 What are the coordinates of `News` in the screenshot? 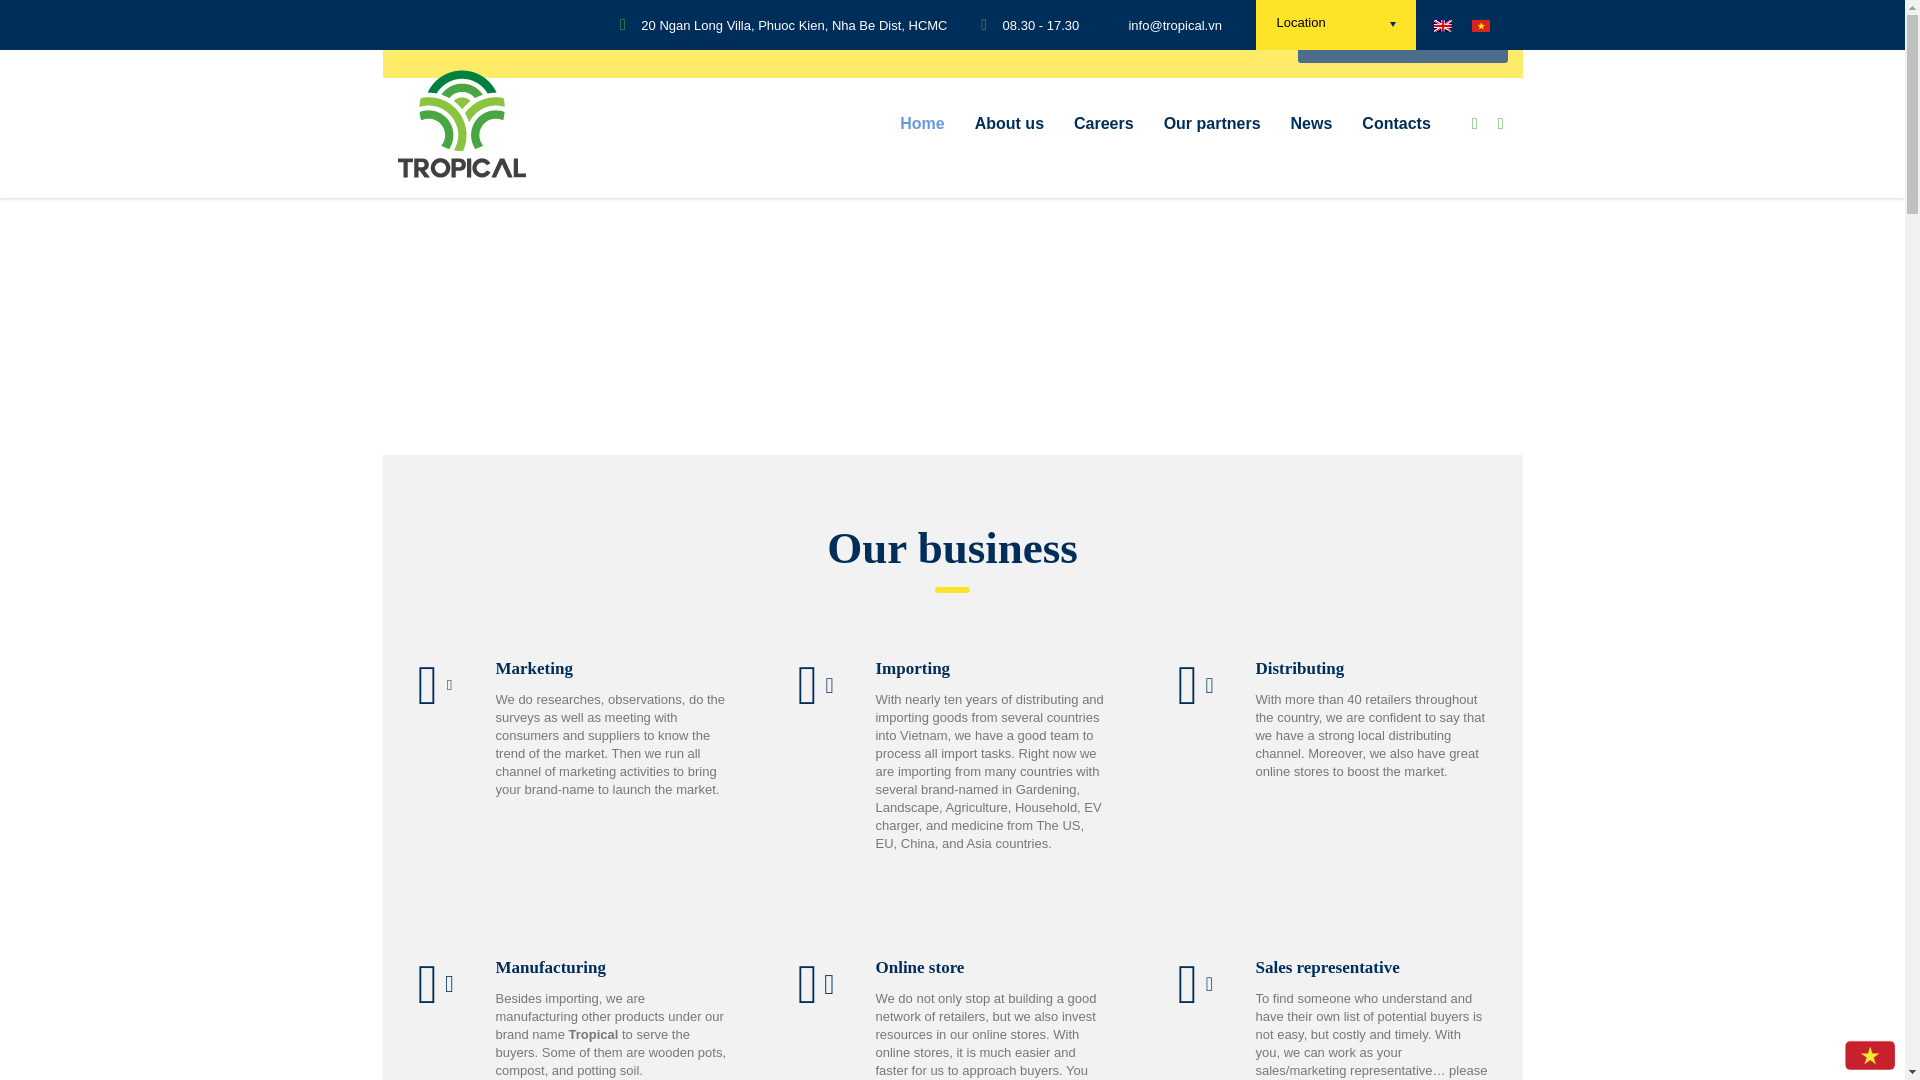 It's located at (1312, 124).